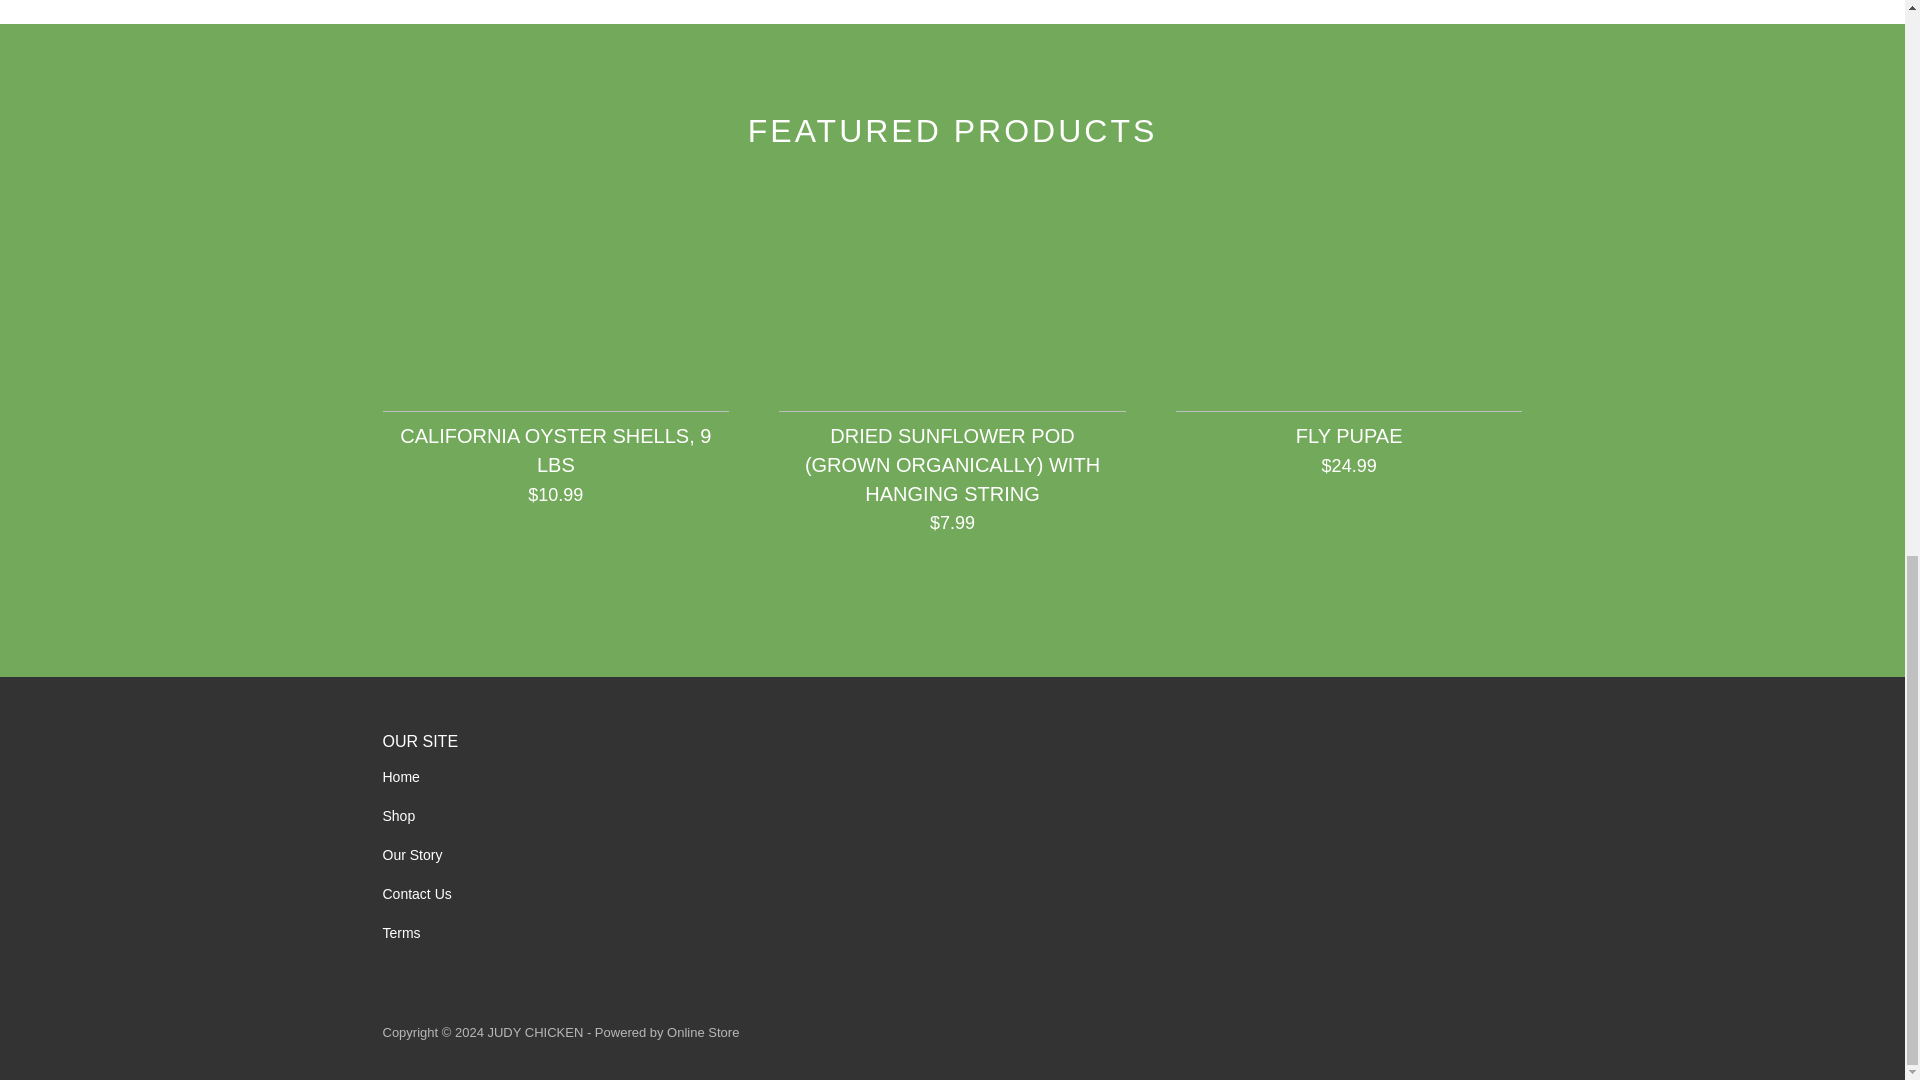 The image size is (1920, 1080). I want to click on Powered by Online Store, so click(667, 1032).